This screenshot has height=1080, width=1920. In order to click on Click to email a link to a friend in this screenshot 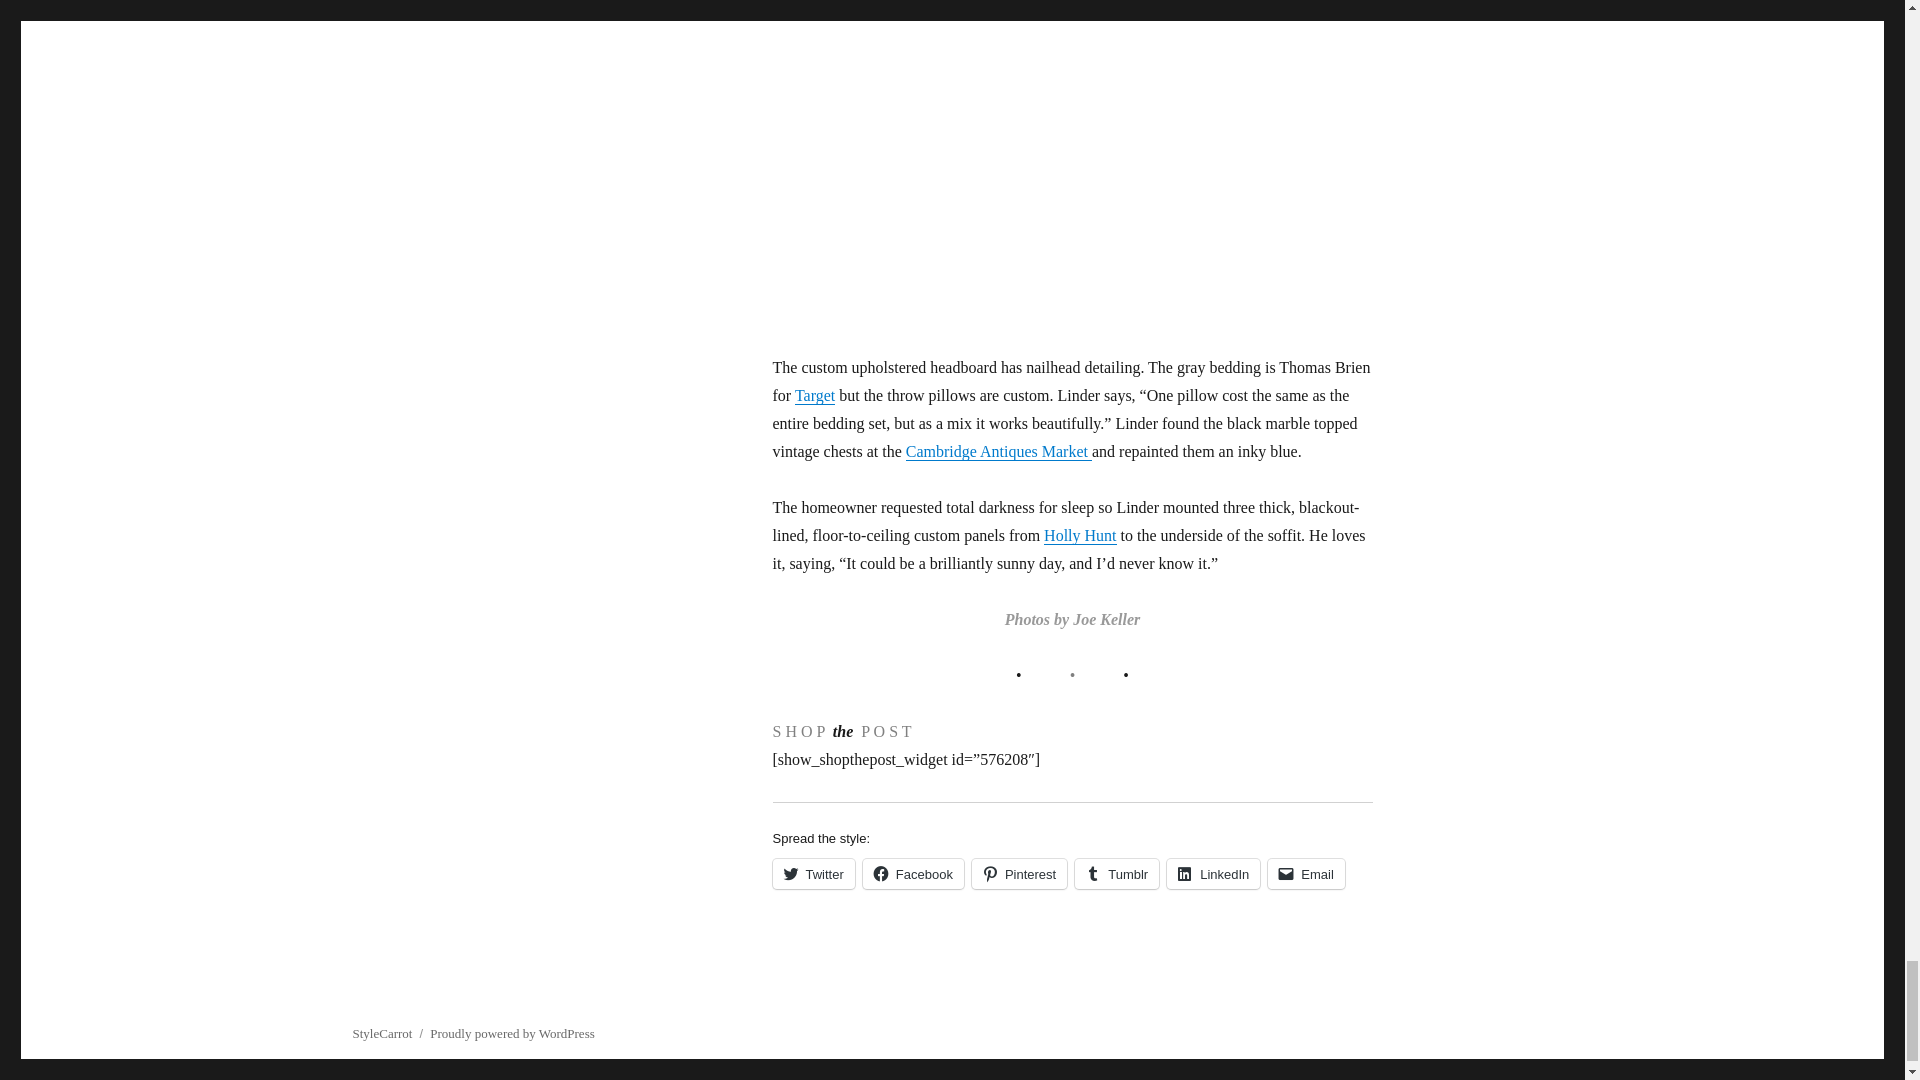, I will do `click(1306, 873)`.